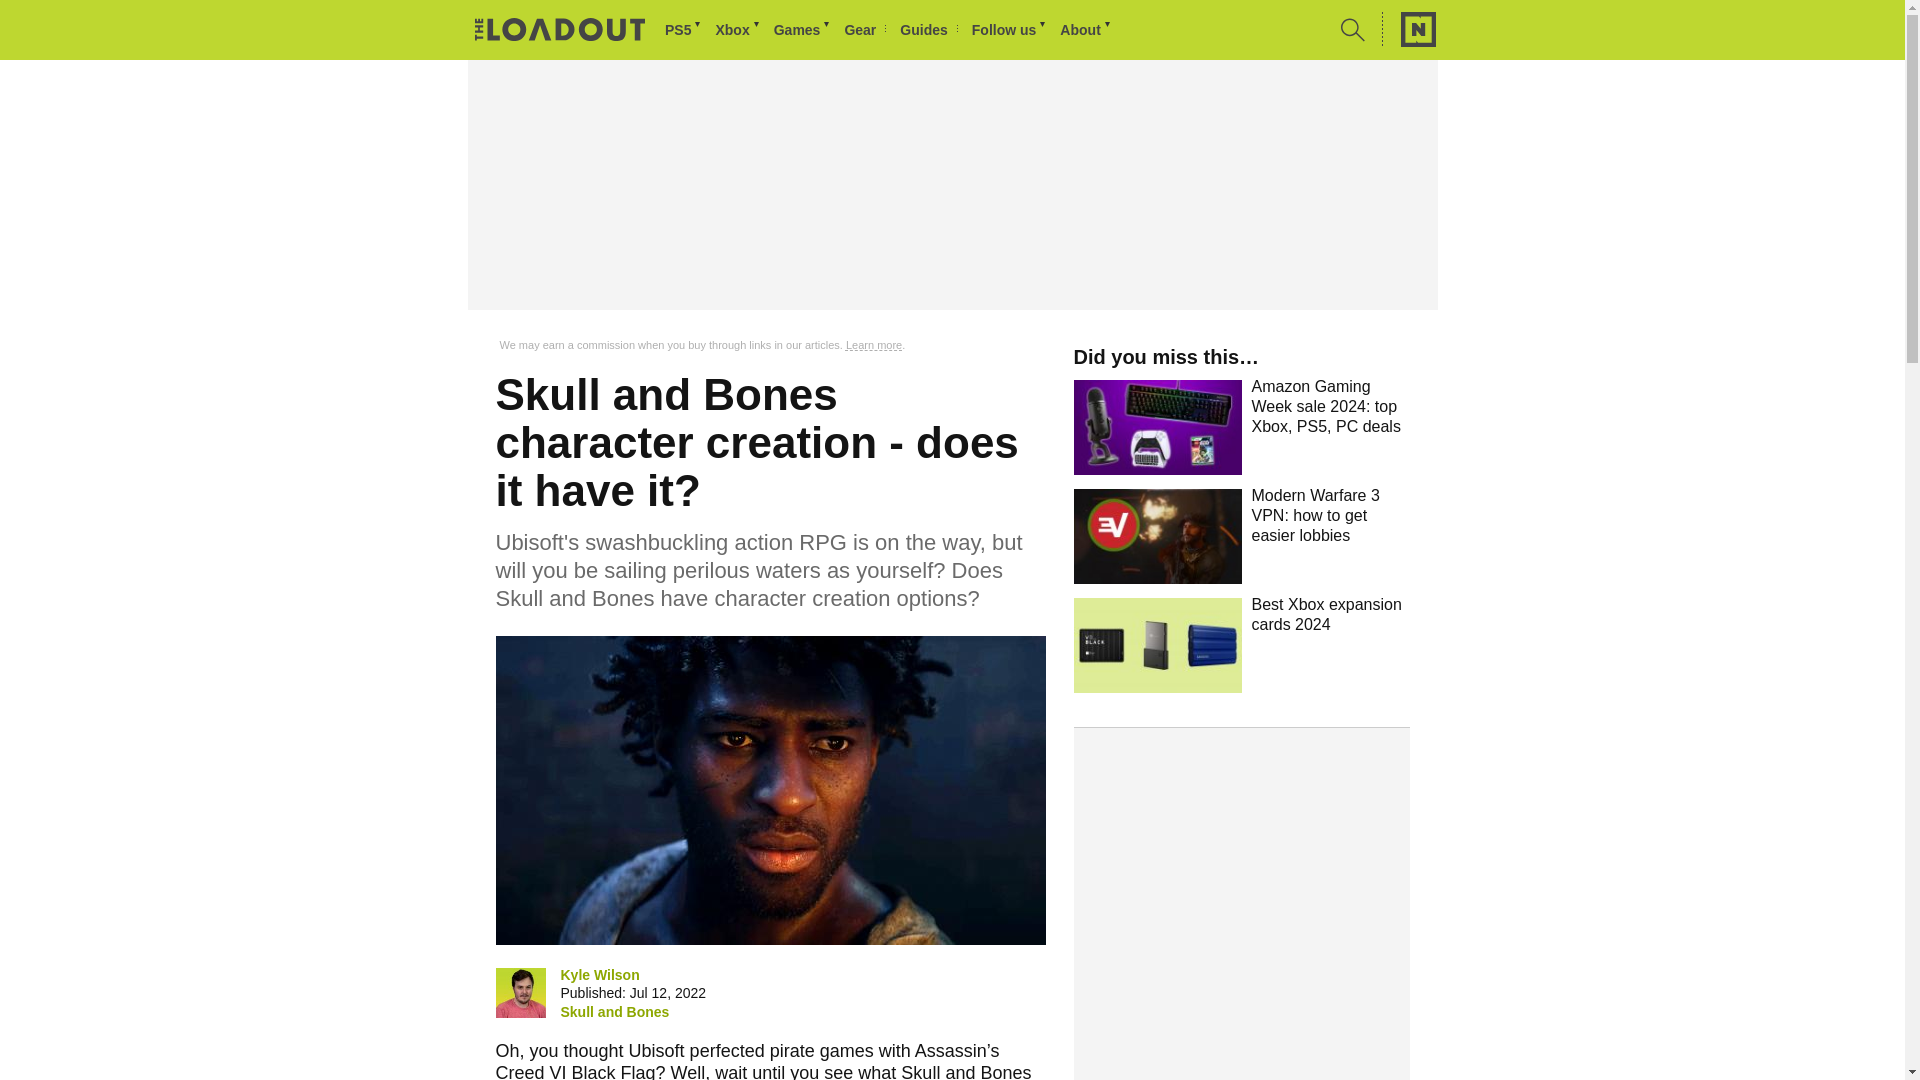 The height and width of the screenshot is (1080, 1920). Describe the element at coordinates (1010, 30) in the screenshot. I see `Follow us` at that location.